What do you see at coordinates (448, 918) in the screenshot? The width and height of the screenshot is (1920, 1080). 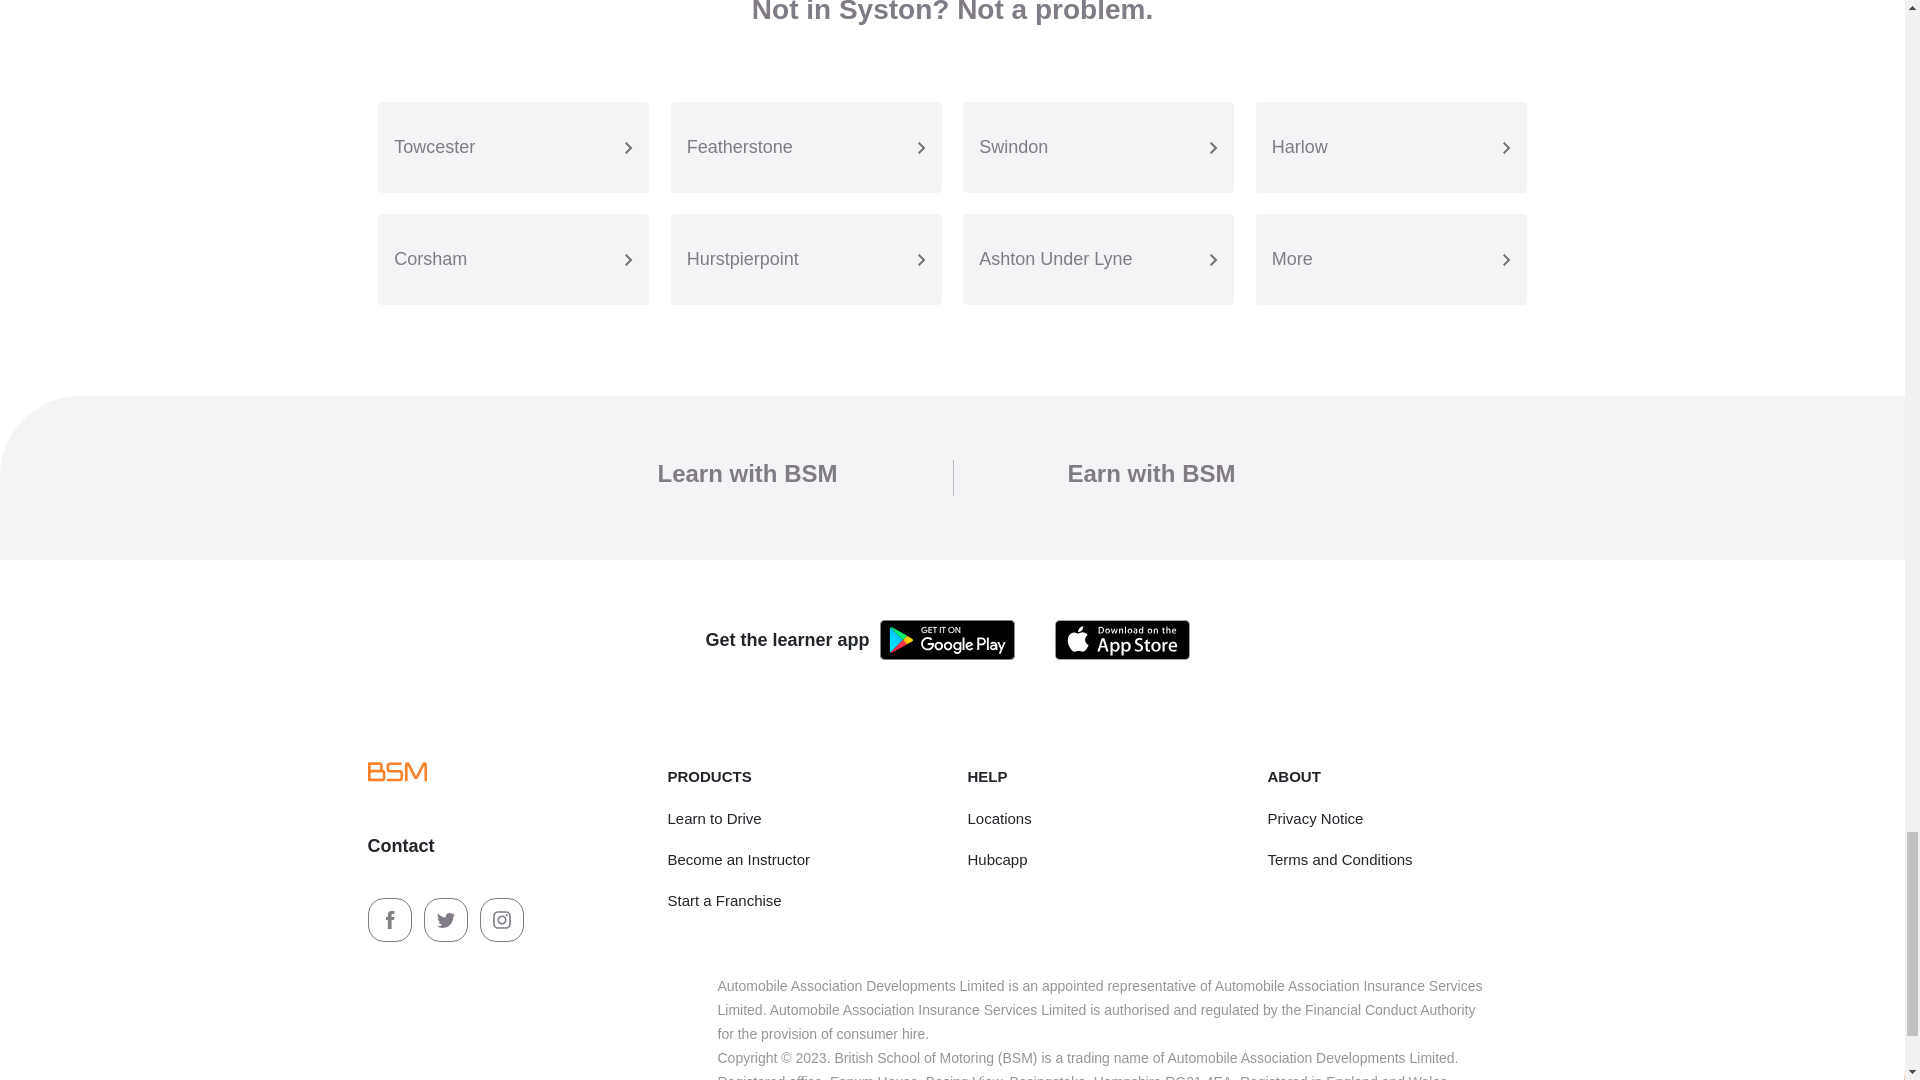 I see `Twitter` at bounding box center [448, 918].